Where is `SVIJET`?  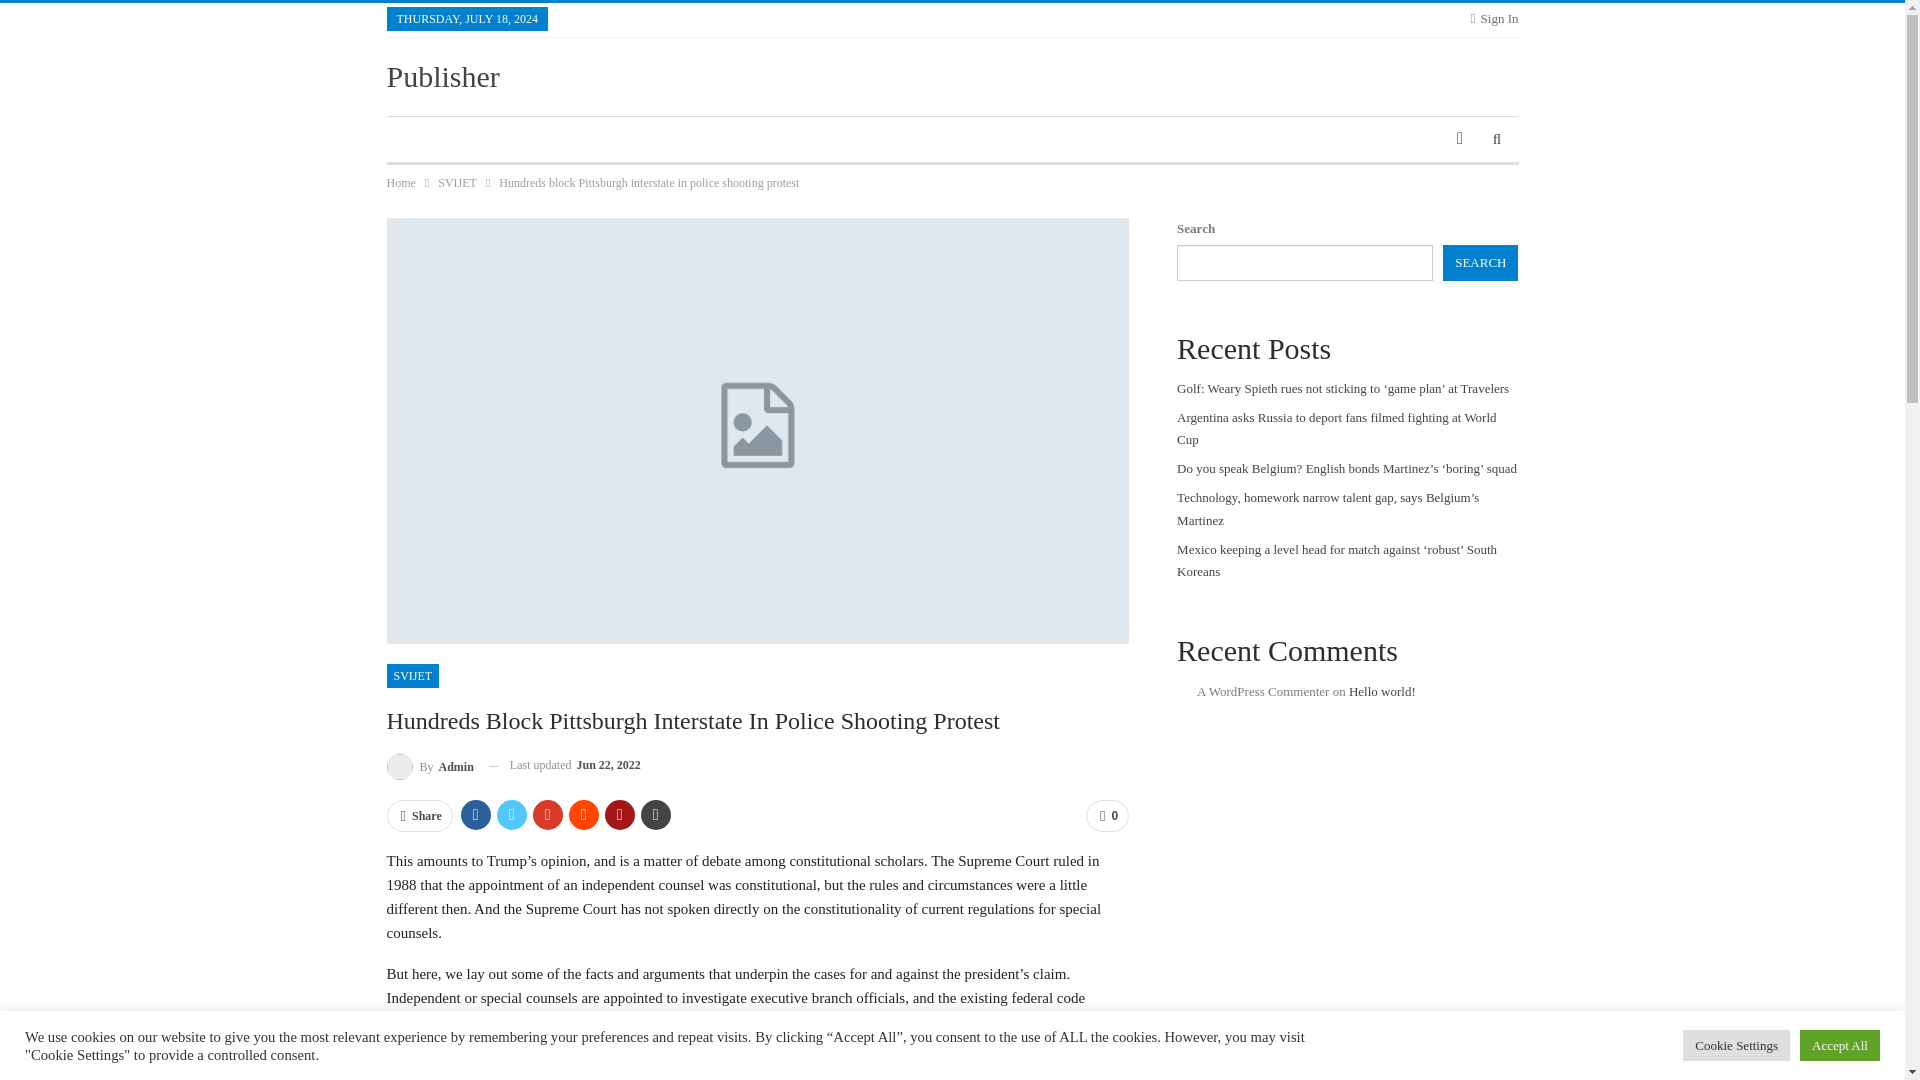
SVIJET is located at coordinates (412, 676).